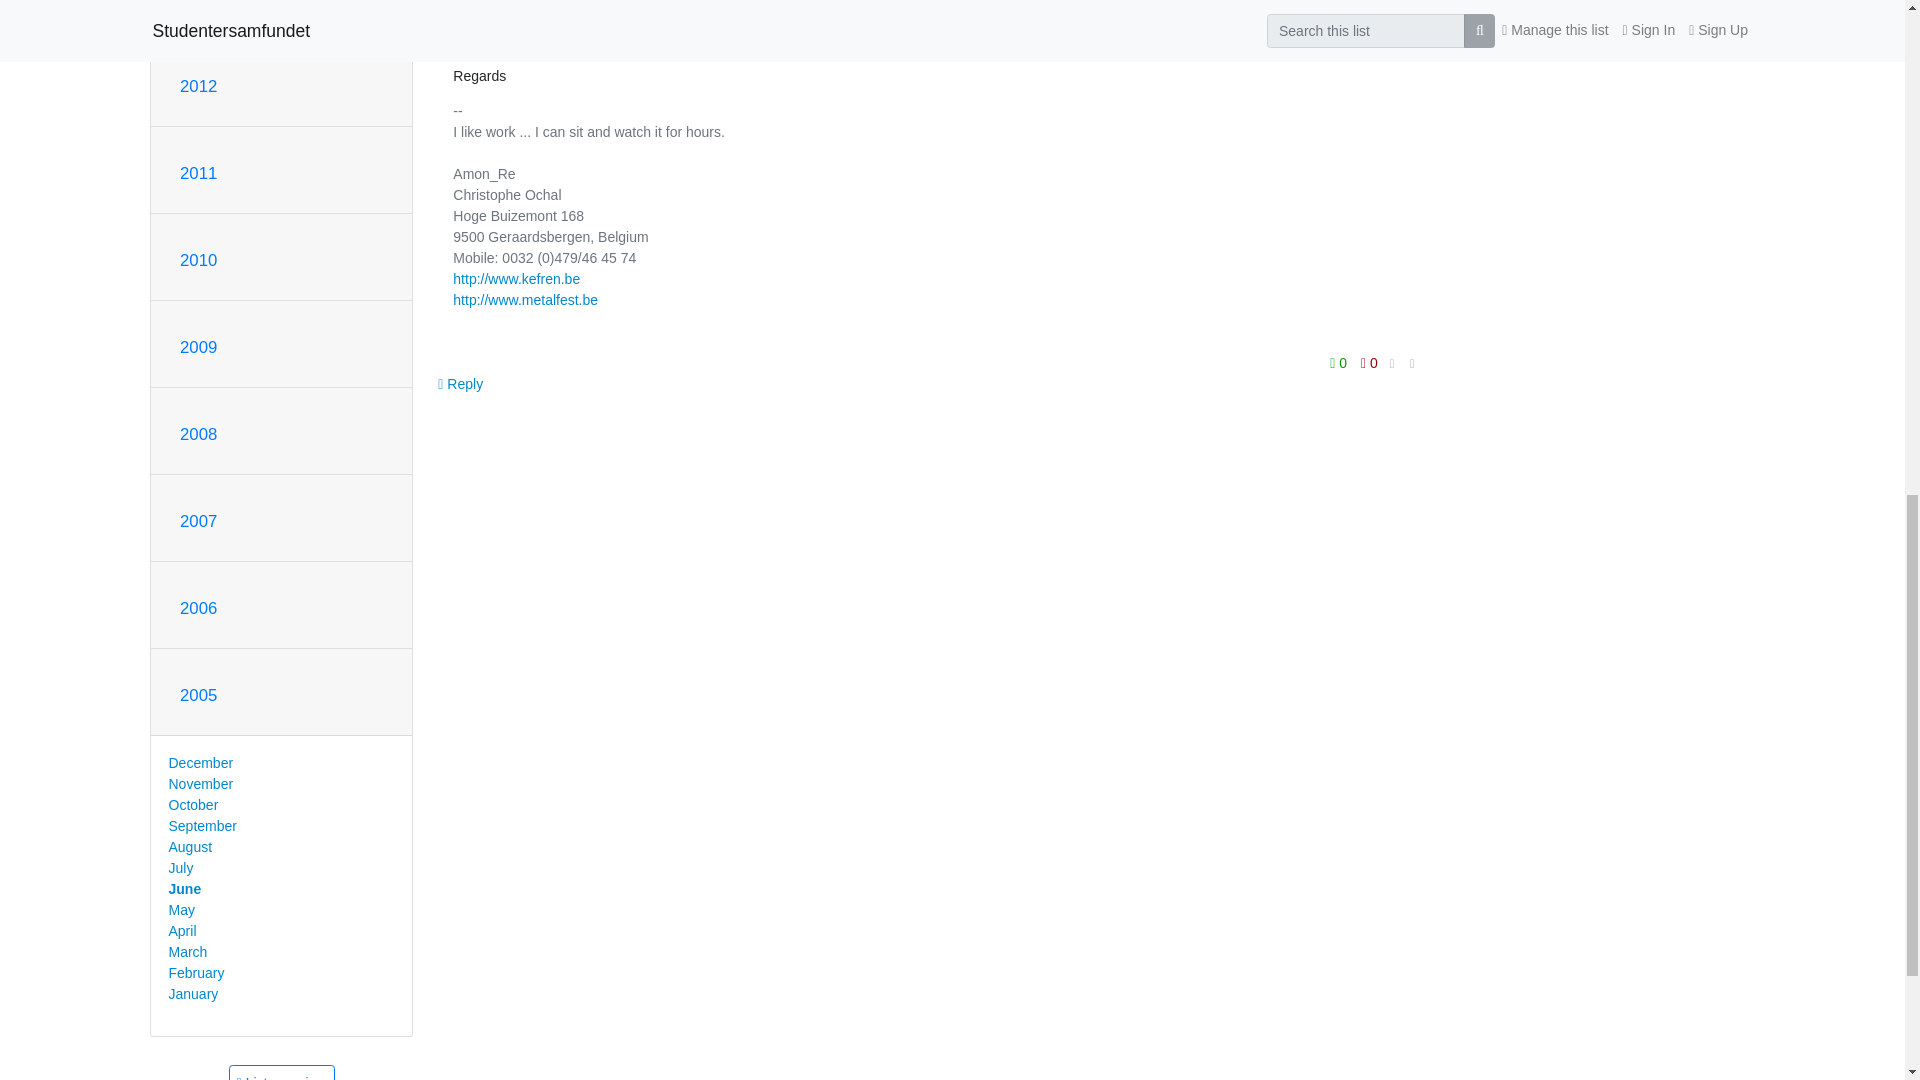  What do you see at coordinates (1368, 362) in the screenshot?
I see `You must be logged-in to vote.` at bounding box center [1368, 362].